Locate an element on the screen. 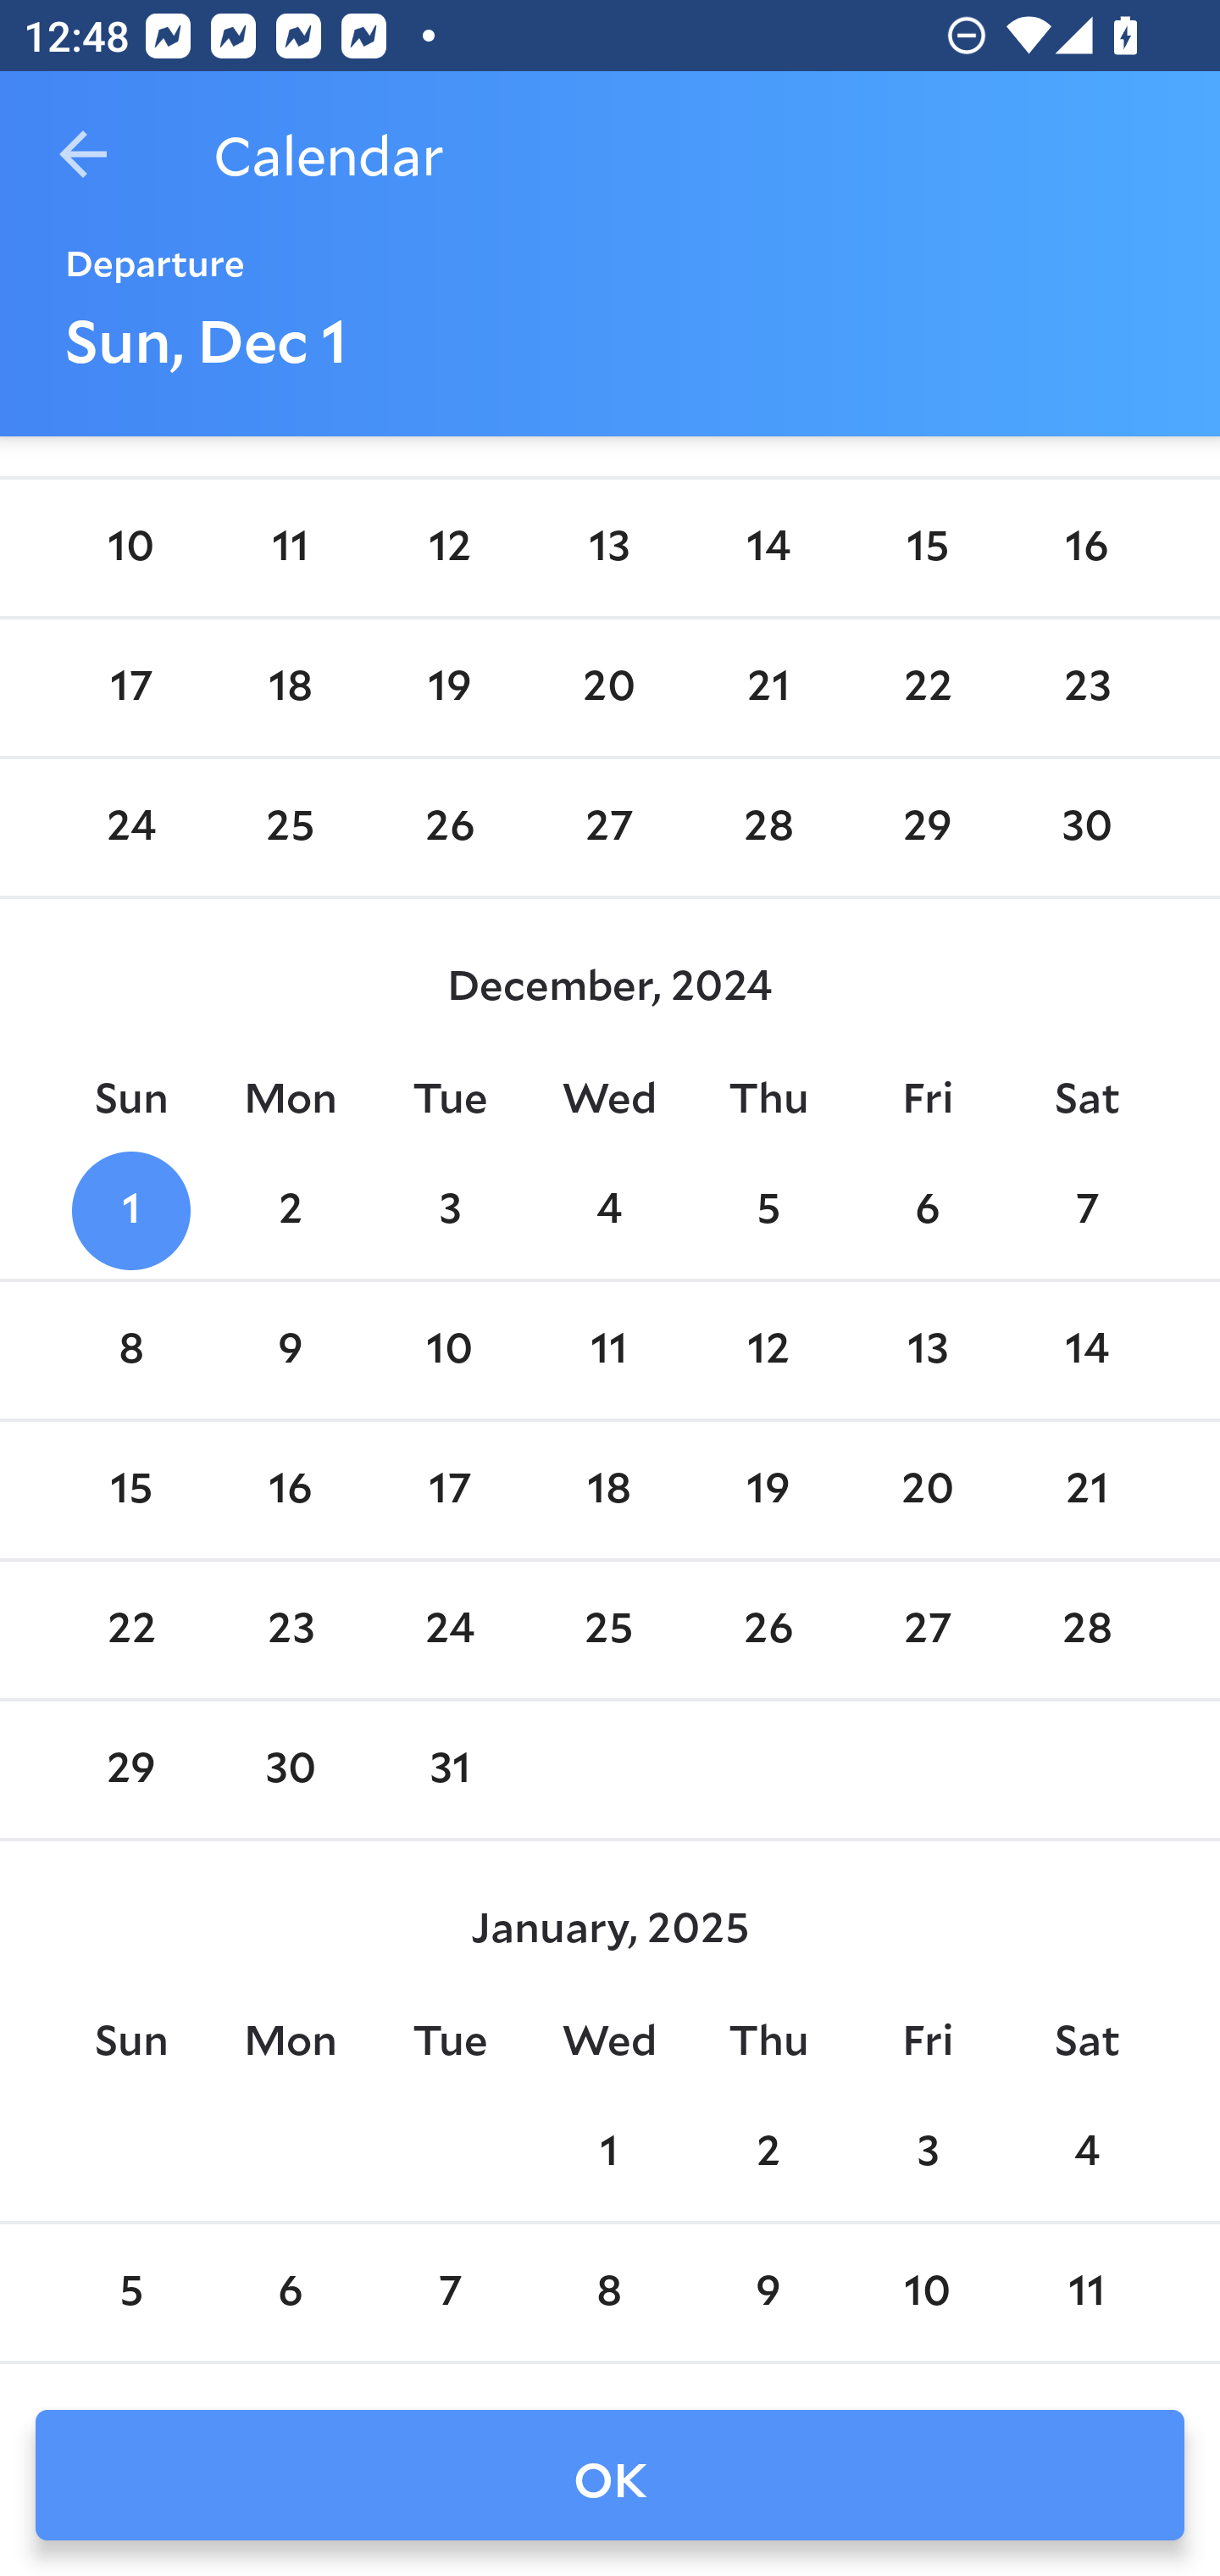 Image resolution: width=1220 pixels, height=2576 pixels. Navigate up is located at coordinates (83, 154).